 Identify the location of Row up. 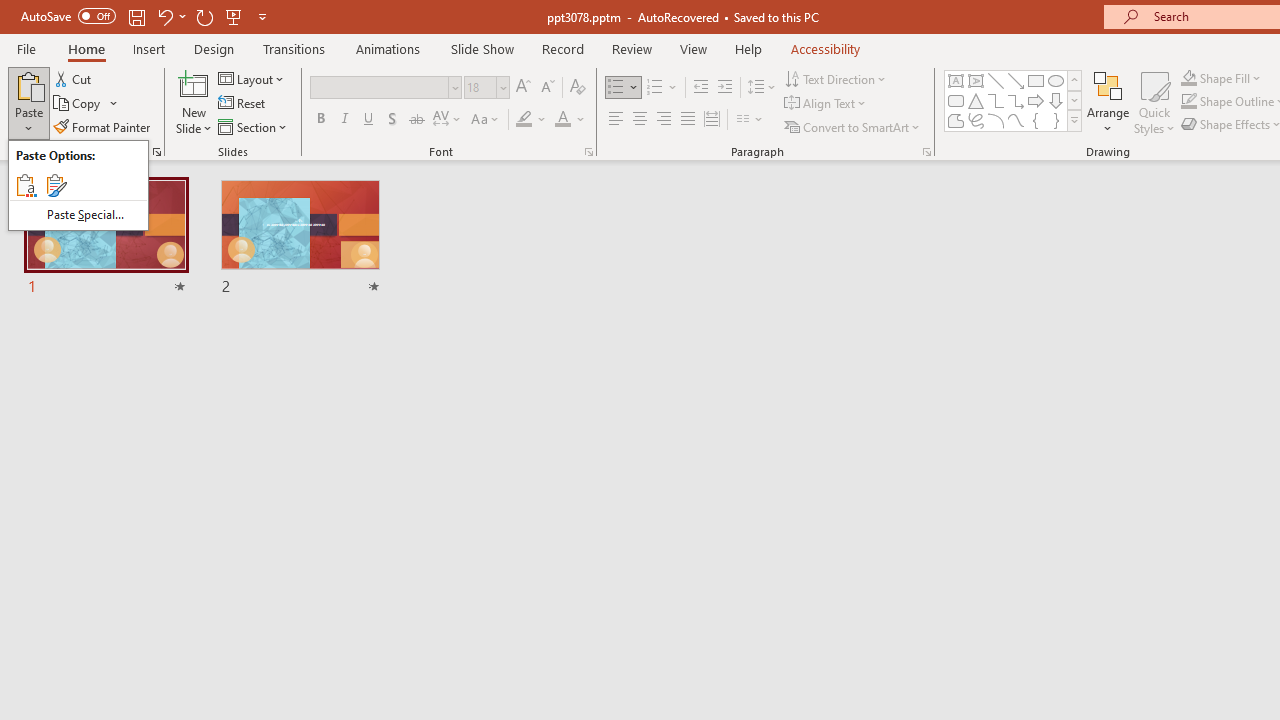
(1074, 80).